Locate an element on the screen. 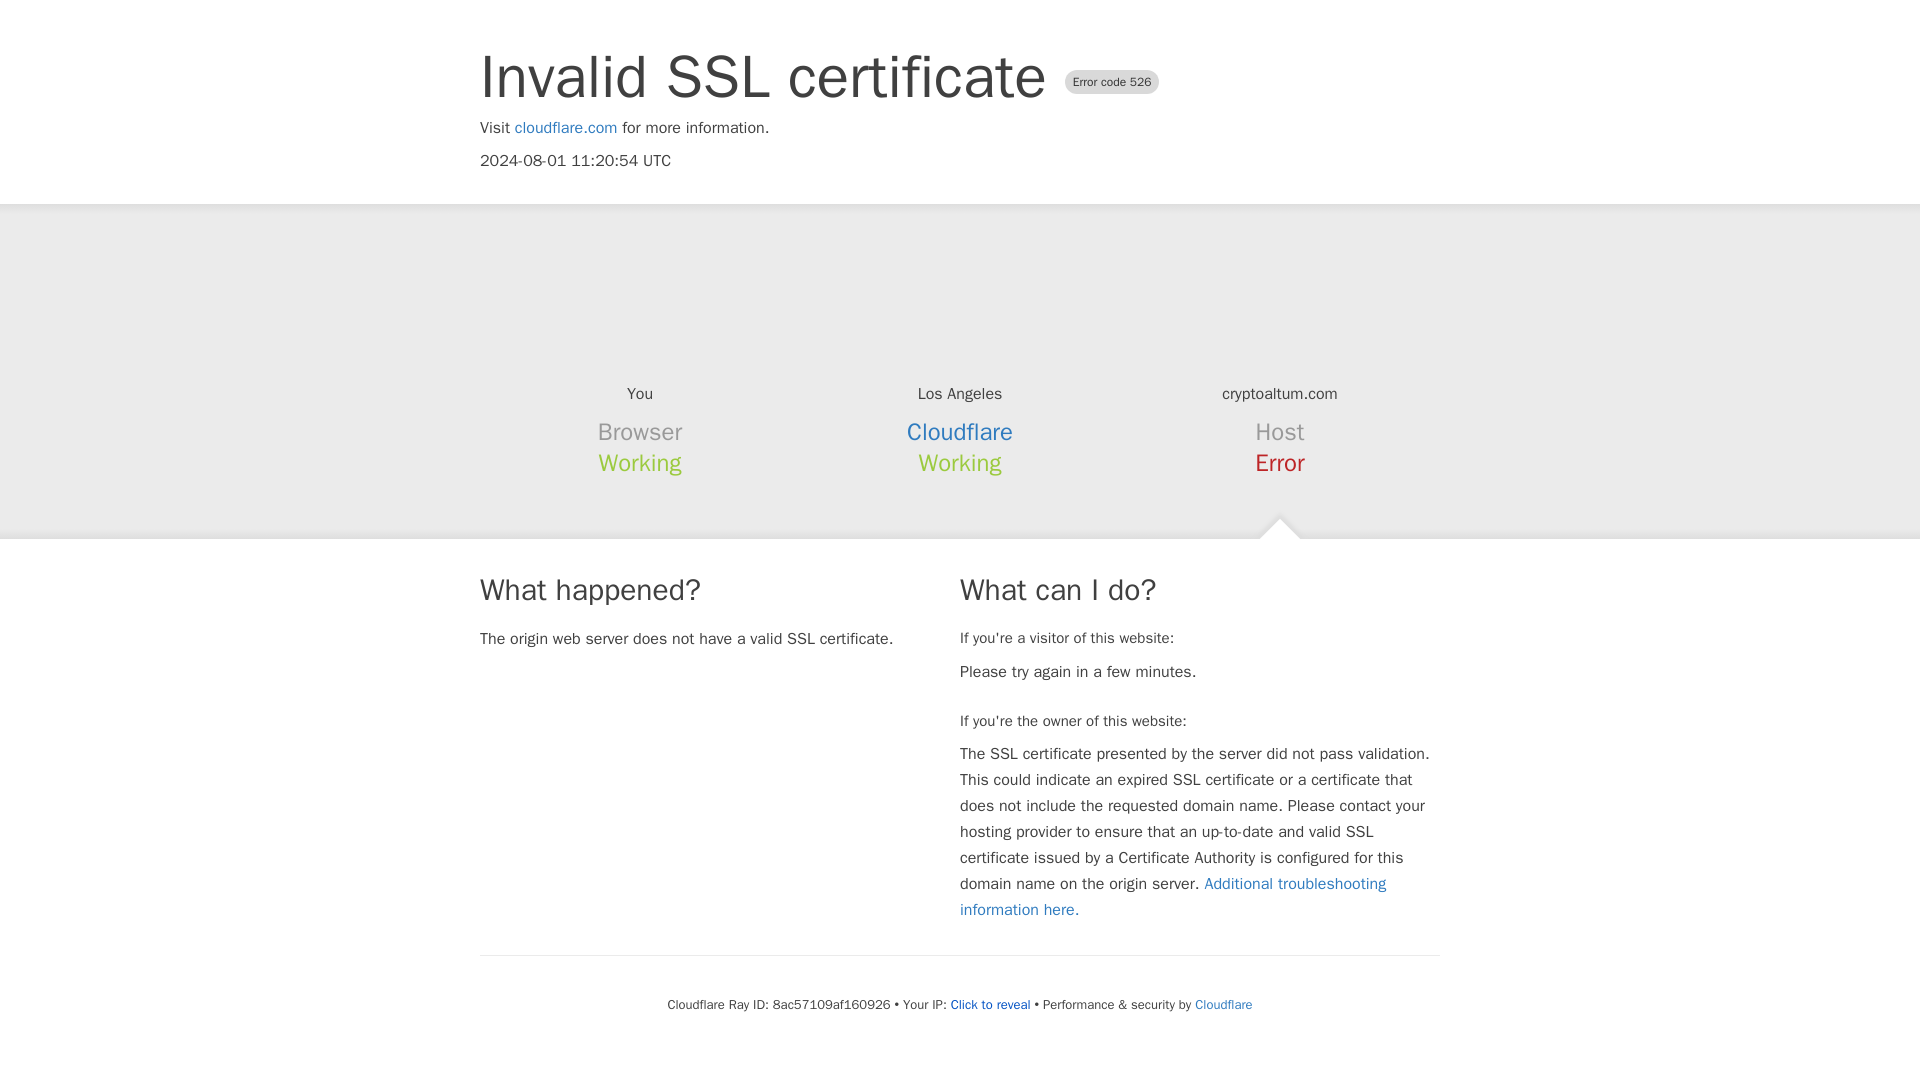 This screenshot has width=1920, height=1080. Click to reveal is located at coordinates (990, 1004).